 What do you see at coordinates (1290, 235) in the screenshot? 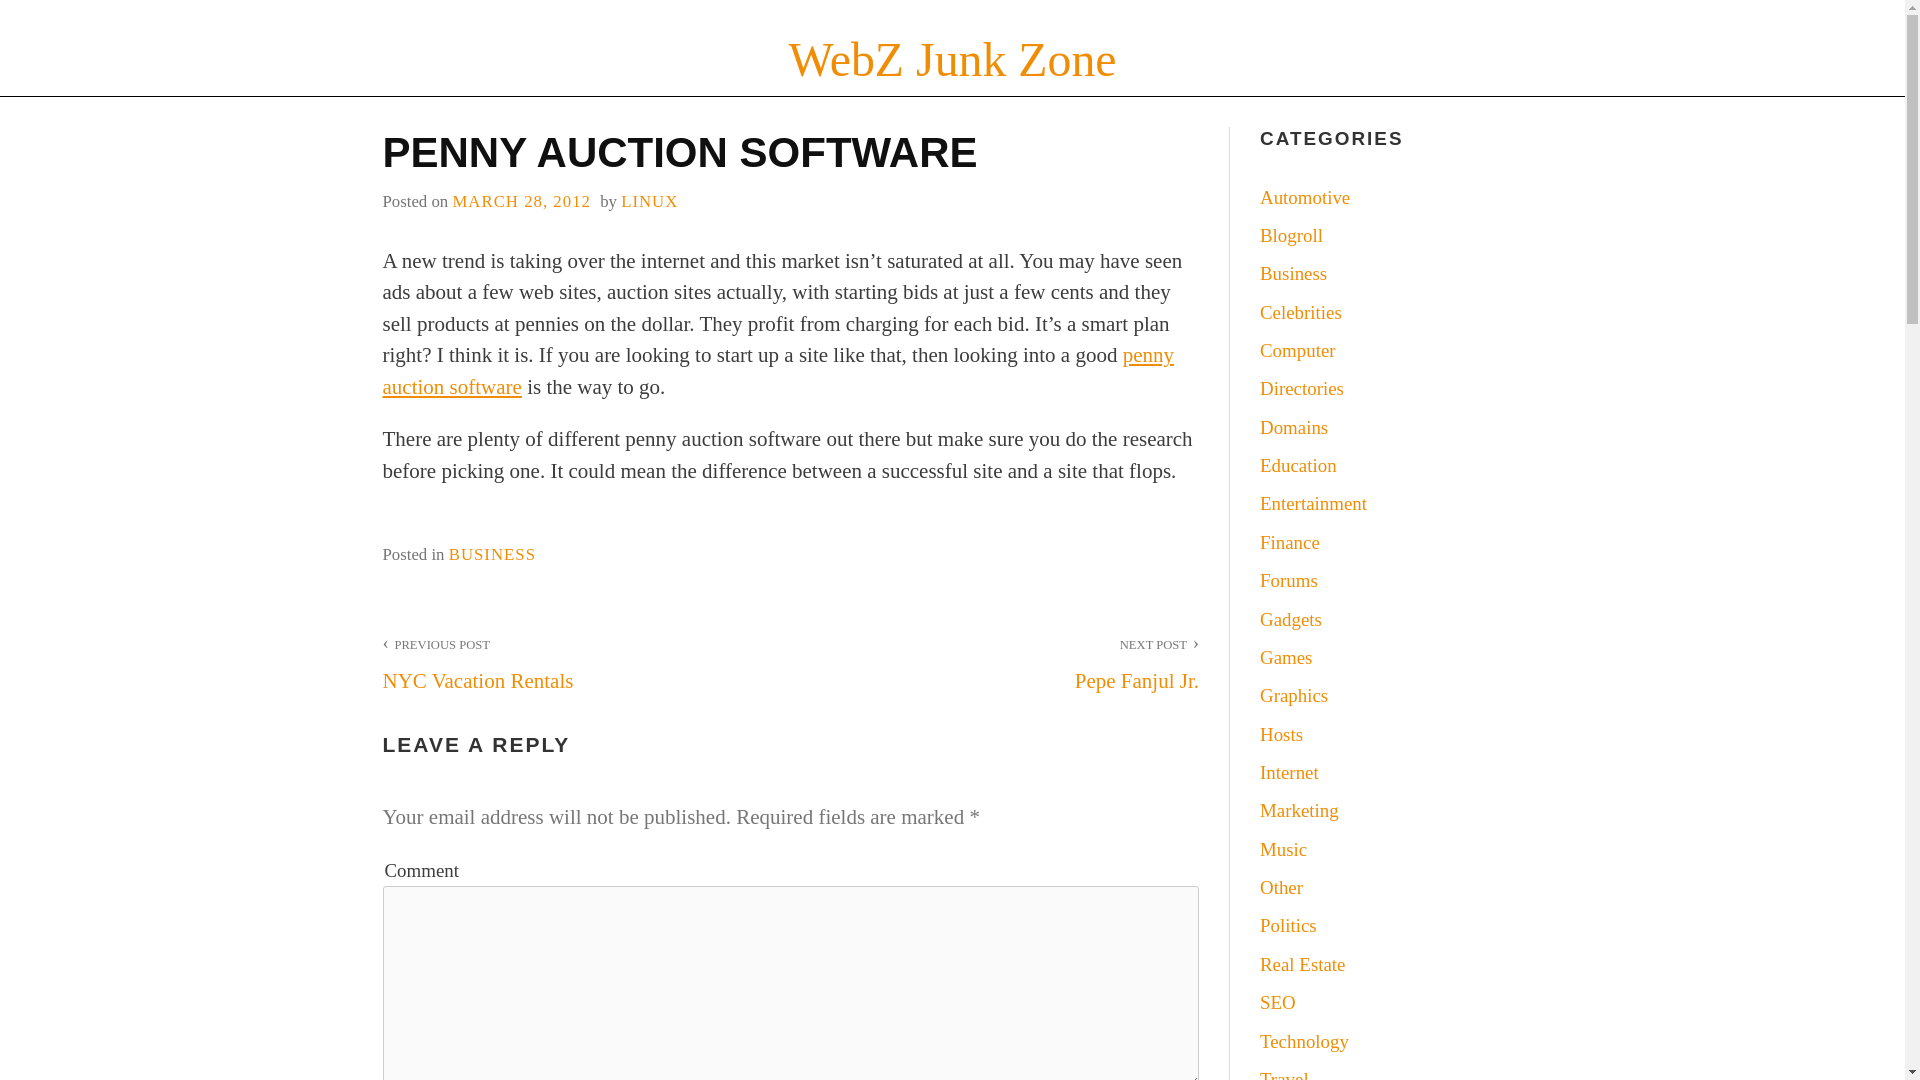
I see `Blogroll` at bounding box center [1290, 235].